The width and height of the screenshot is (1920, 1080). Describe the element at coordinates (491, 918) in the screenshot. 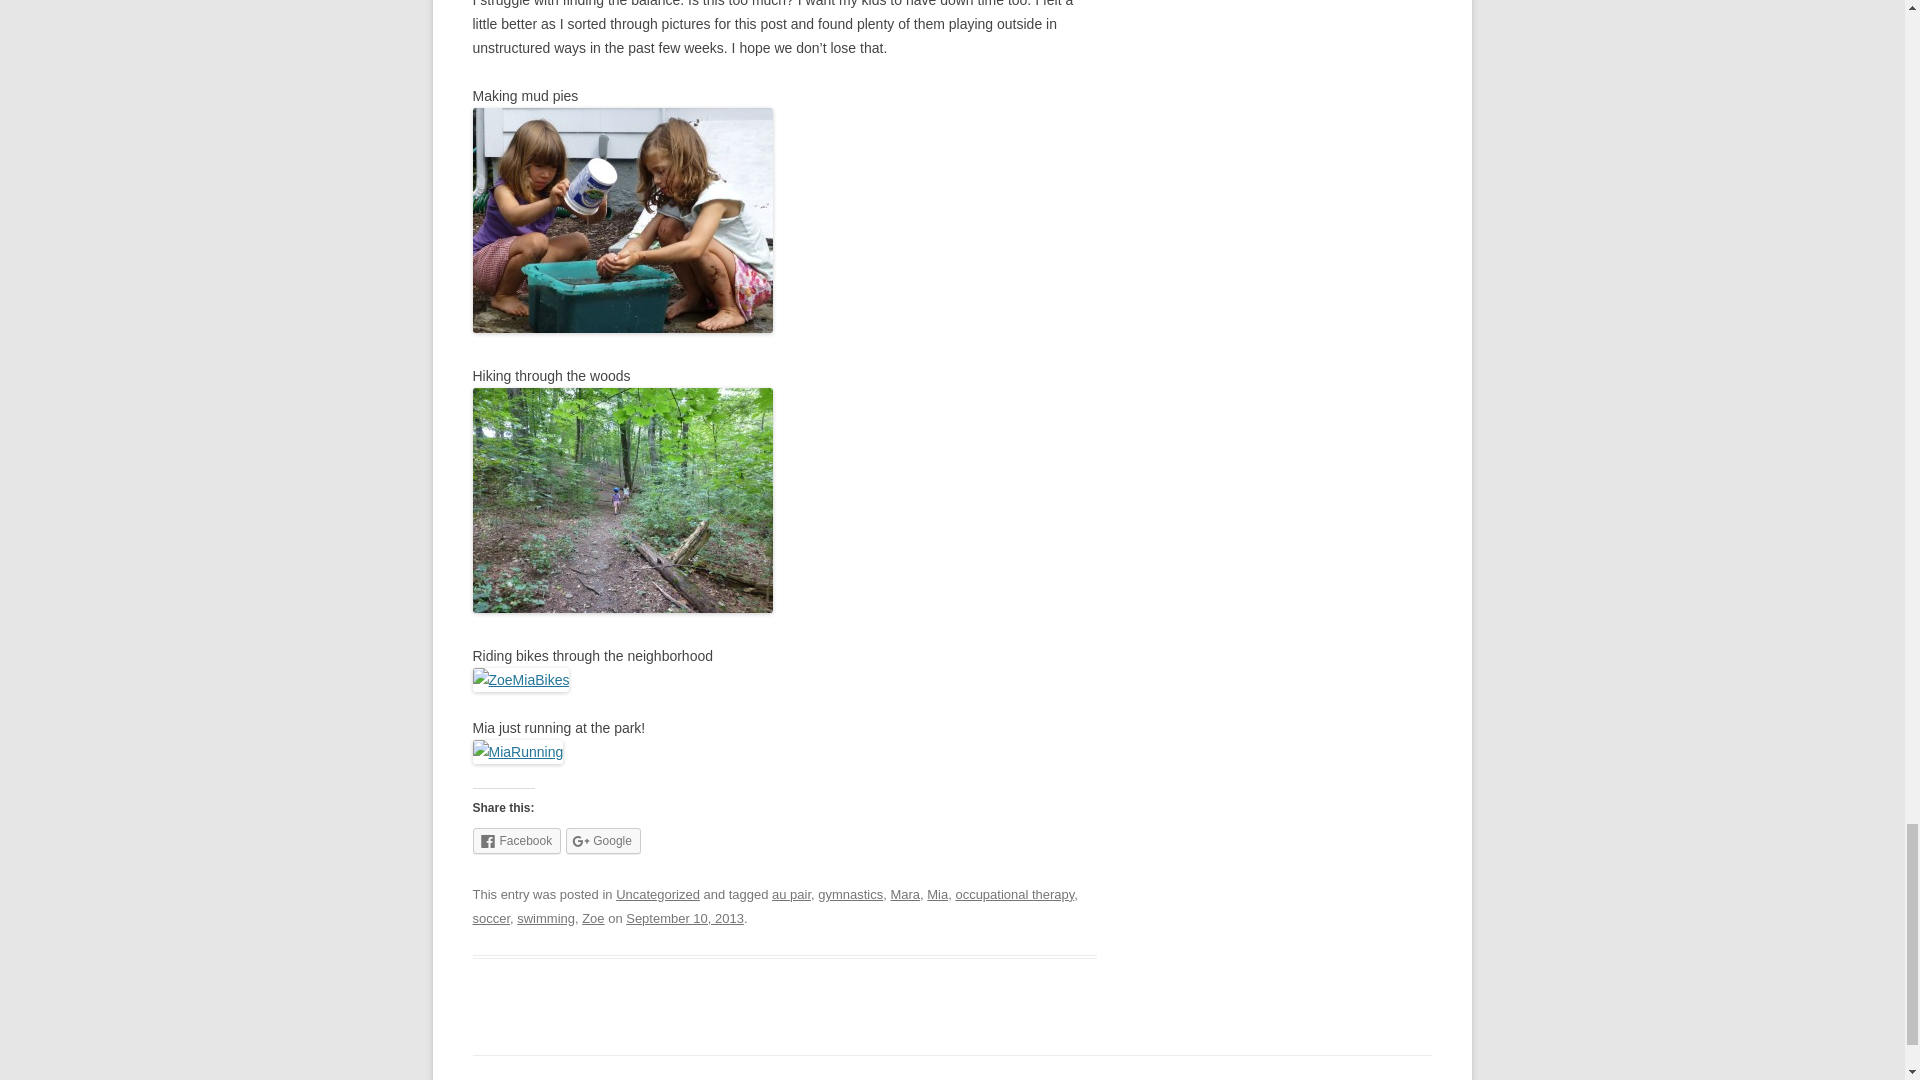

I see `soccer` at that location.